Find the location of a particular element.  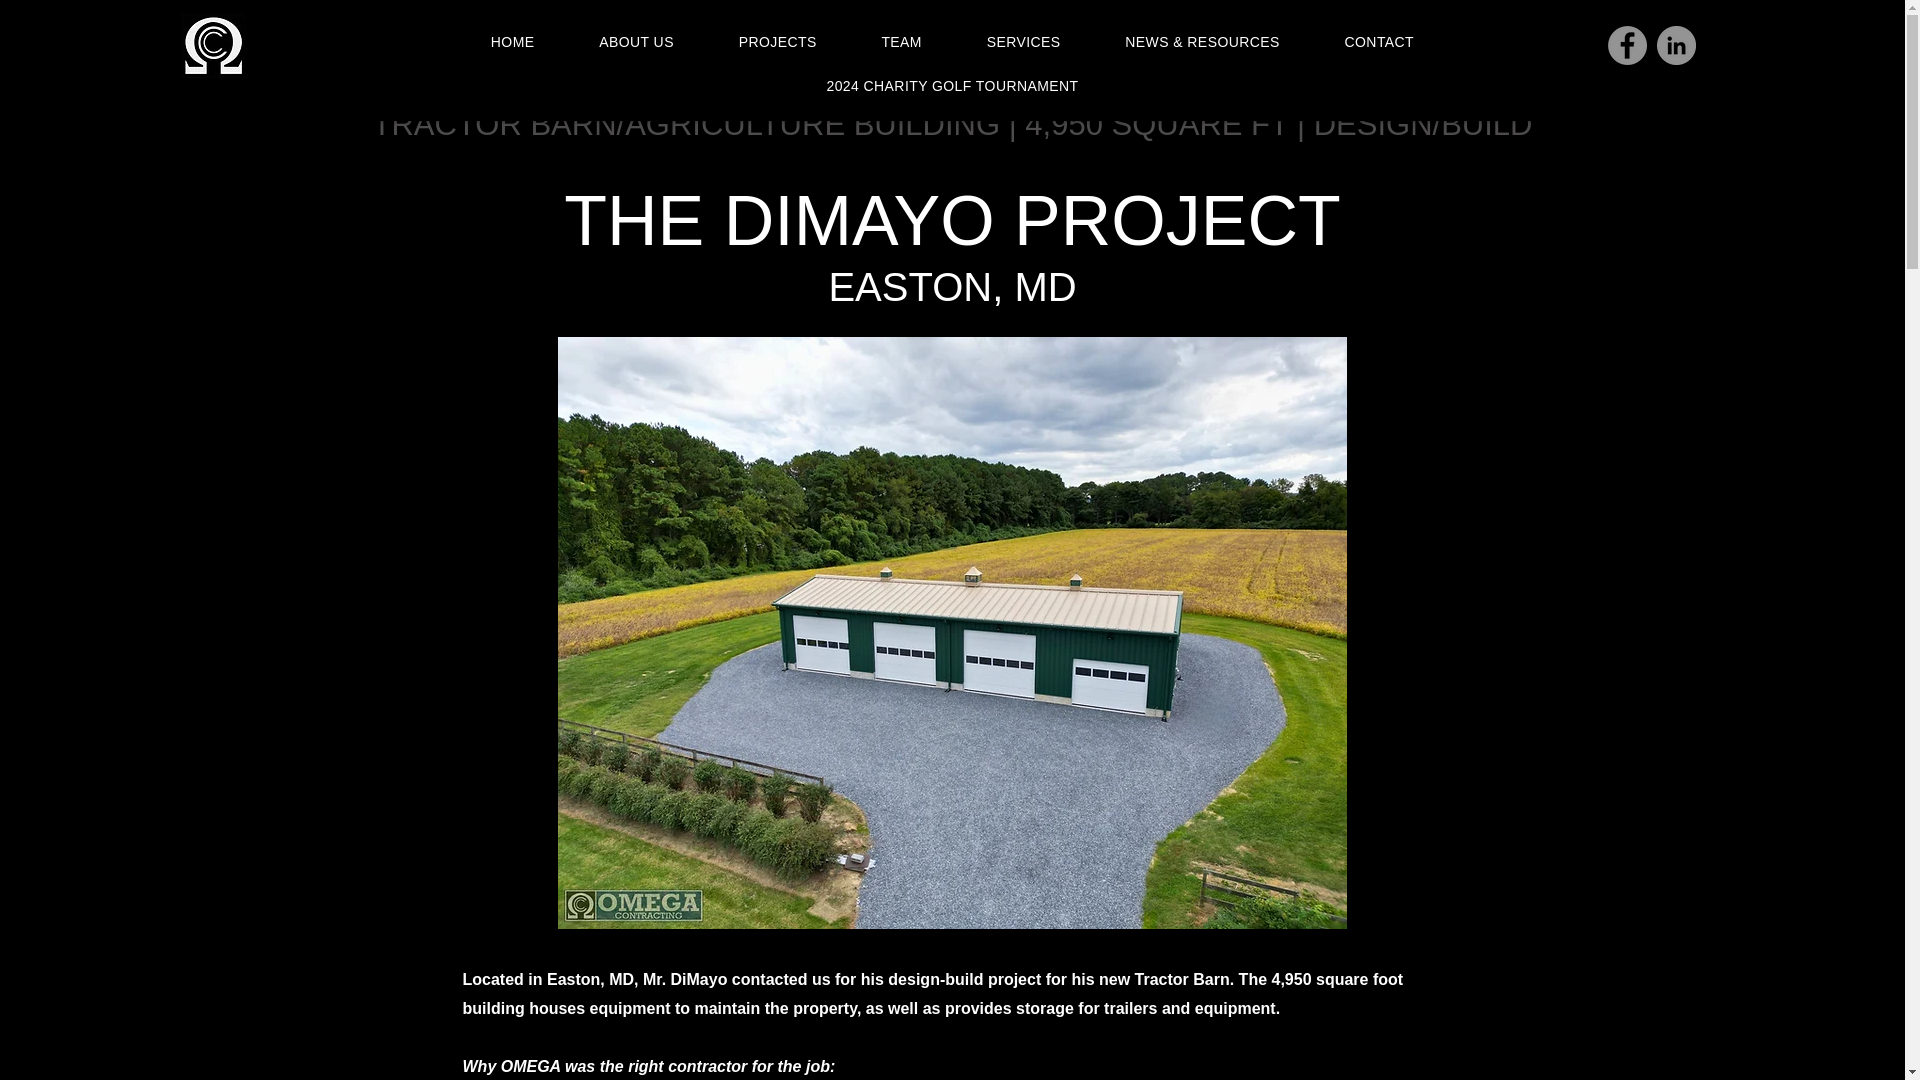

HOME is located at coordinates (512, 42).